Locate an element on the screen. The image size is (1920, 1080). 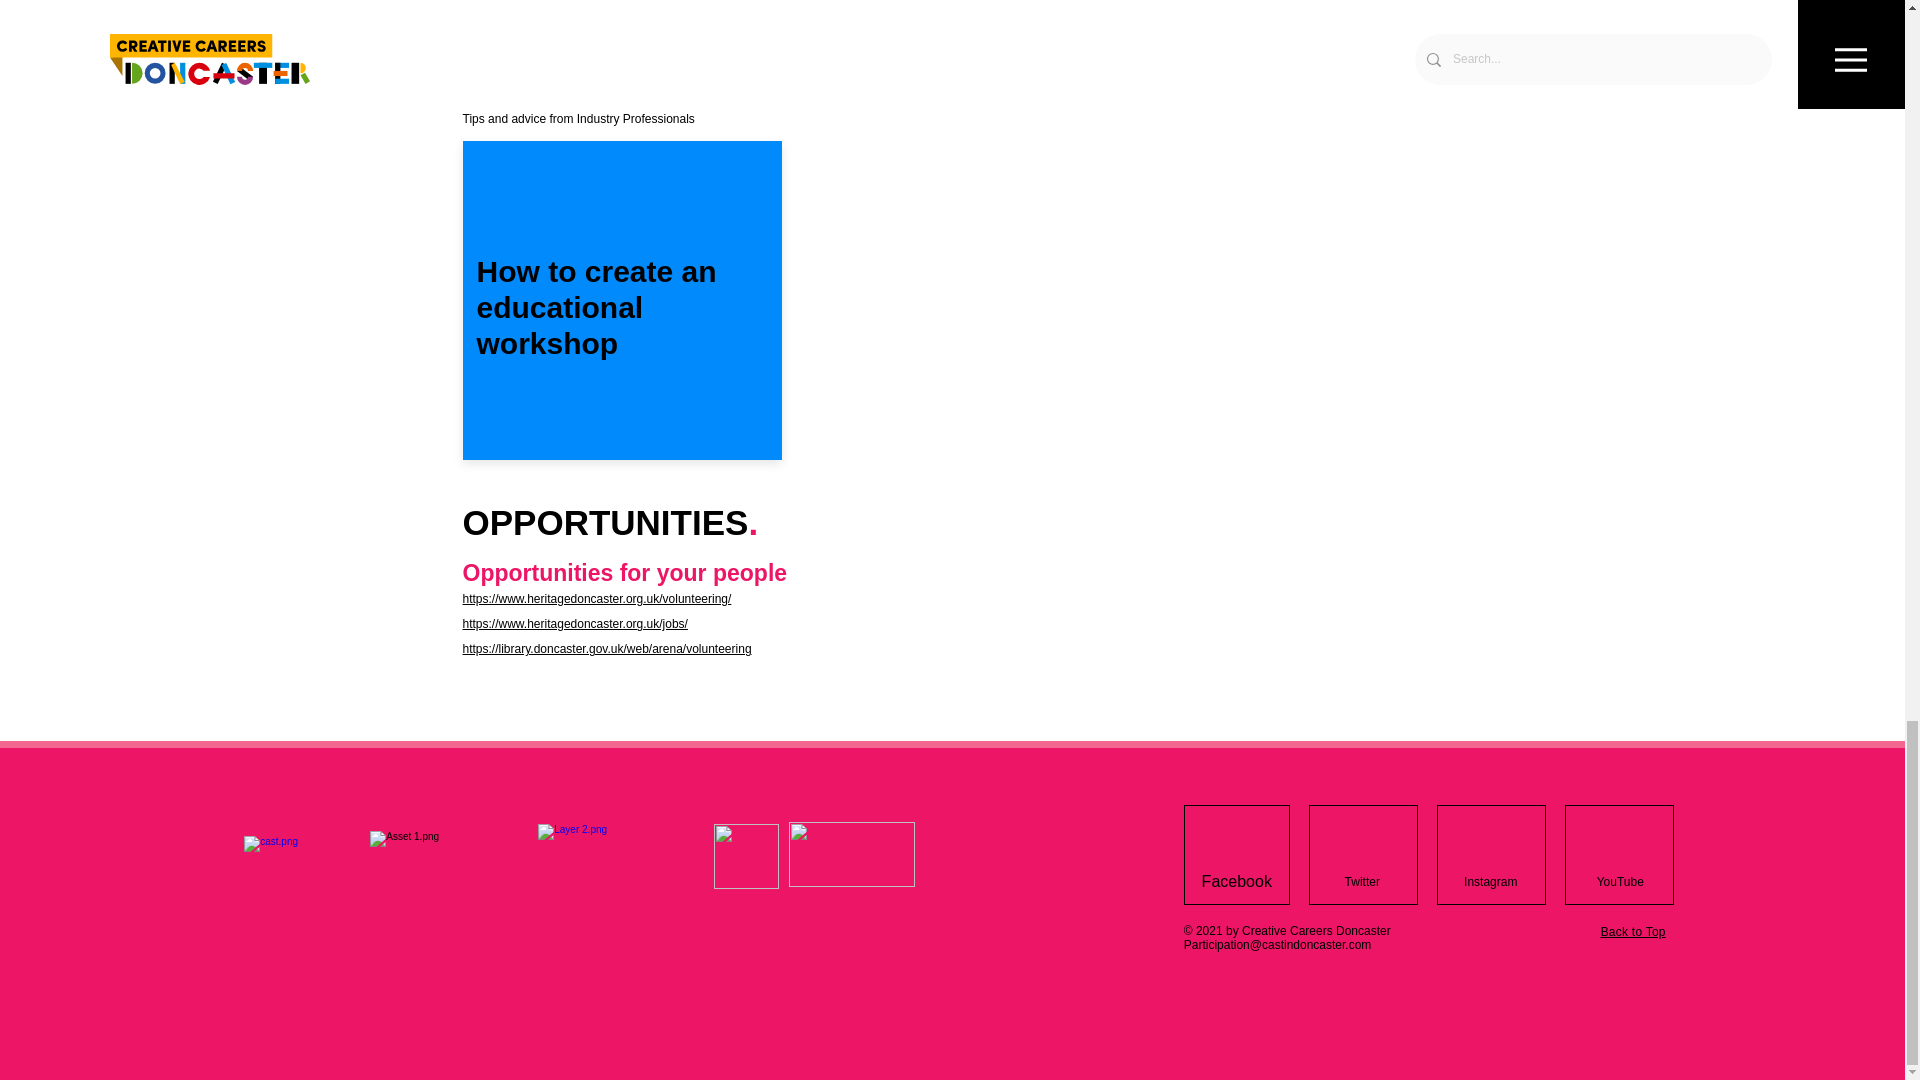
Facebook is located at coordinates (1237, 881).